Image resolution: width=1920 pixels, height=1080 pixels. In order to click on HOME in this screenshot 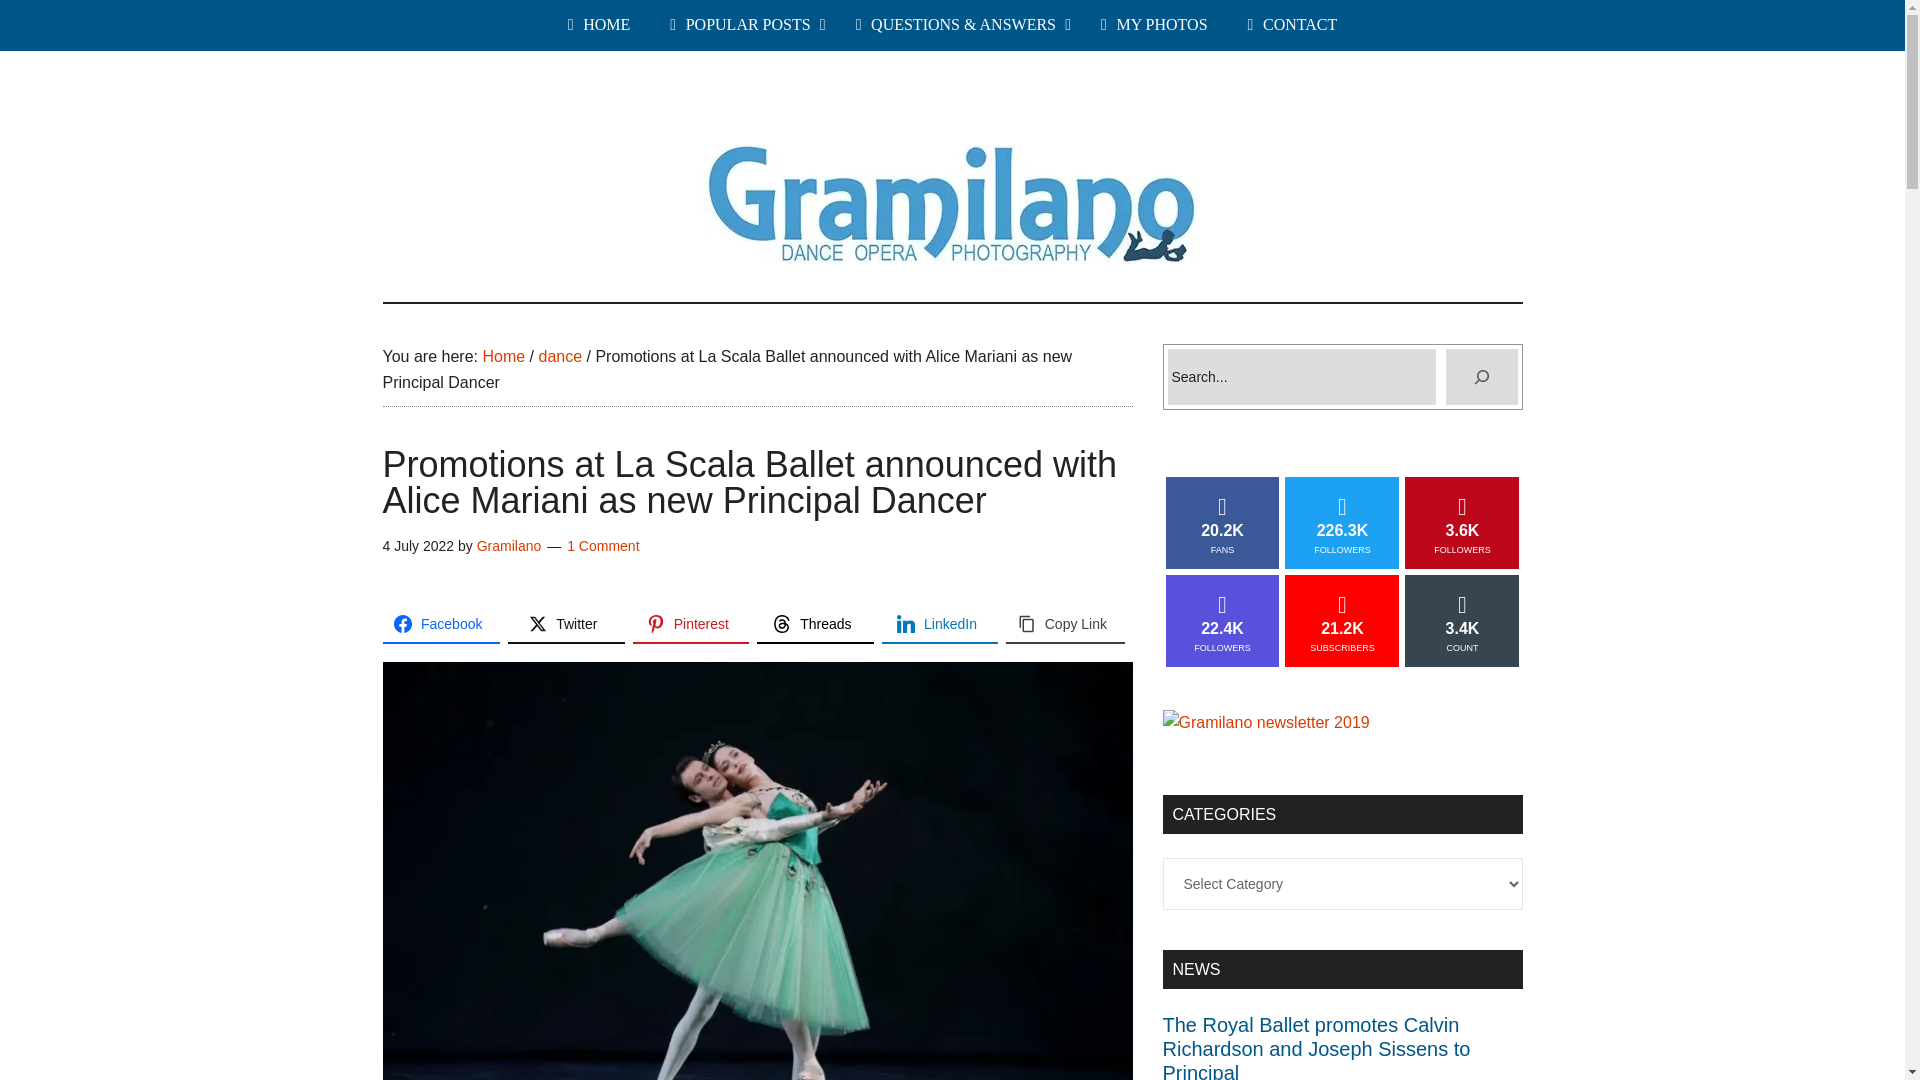, I will do `click(598, 25)`.